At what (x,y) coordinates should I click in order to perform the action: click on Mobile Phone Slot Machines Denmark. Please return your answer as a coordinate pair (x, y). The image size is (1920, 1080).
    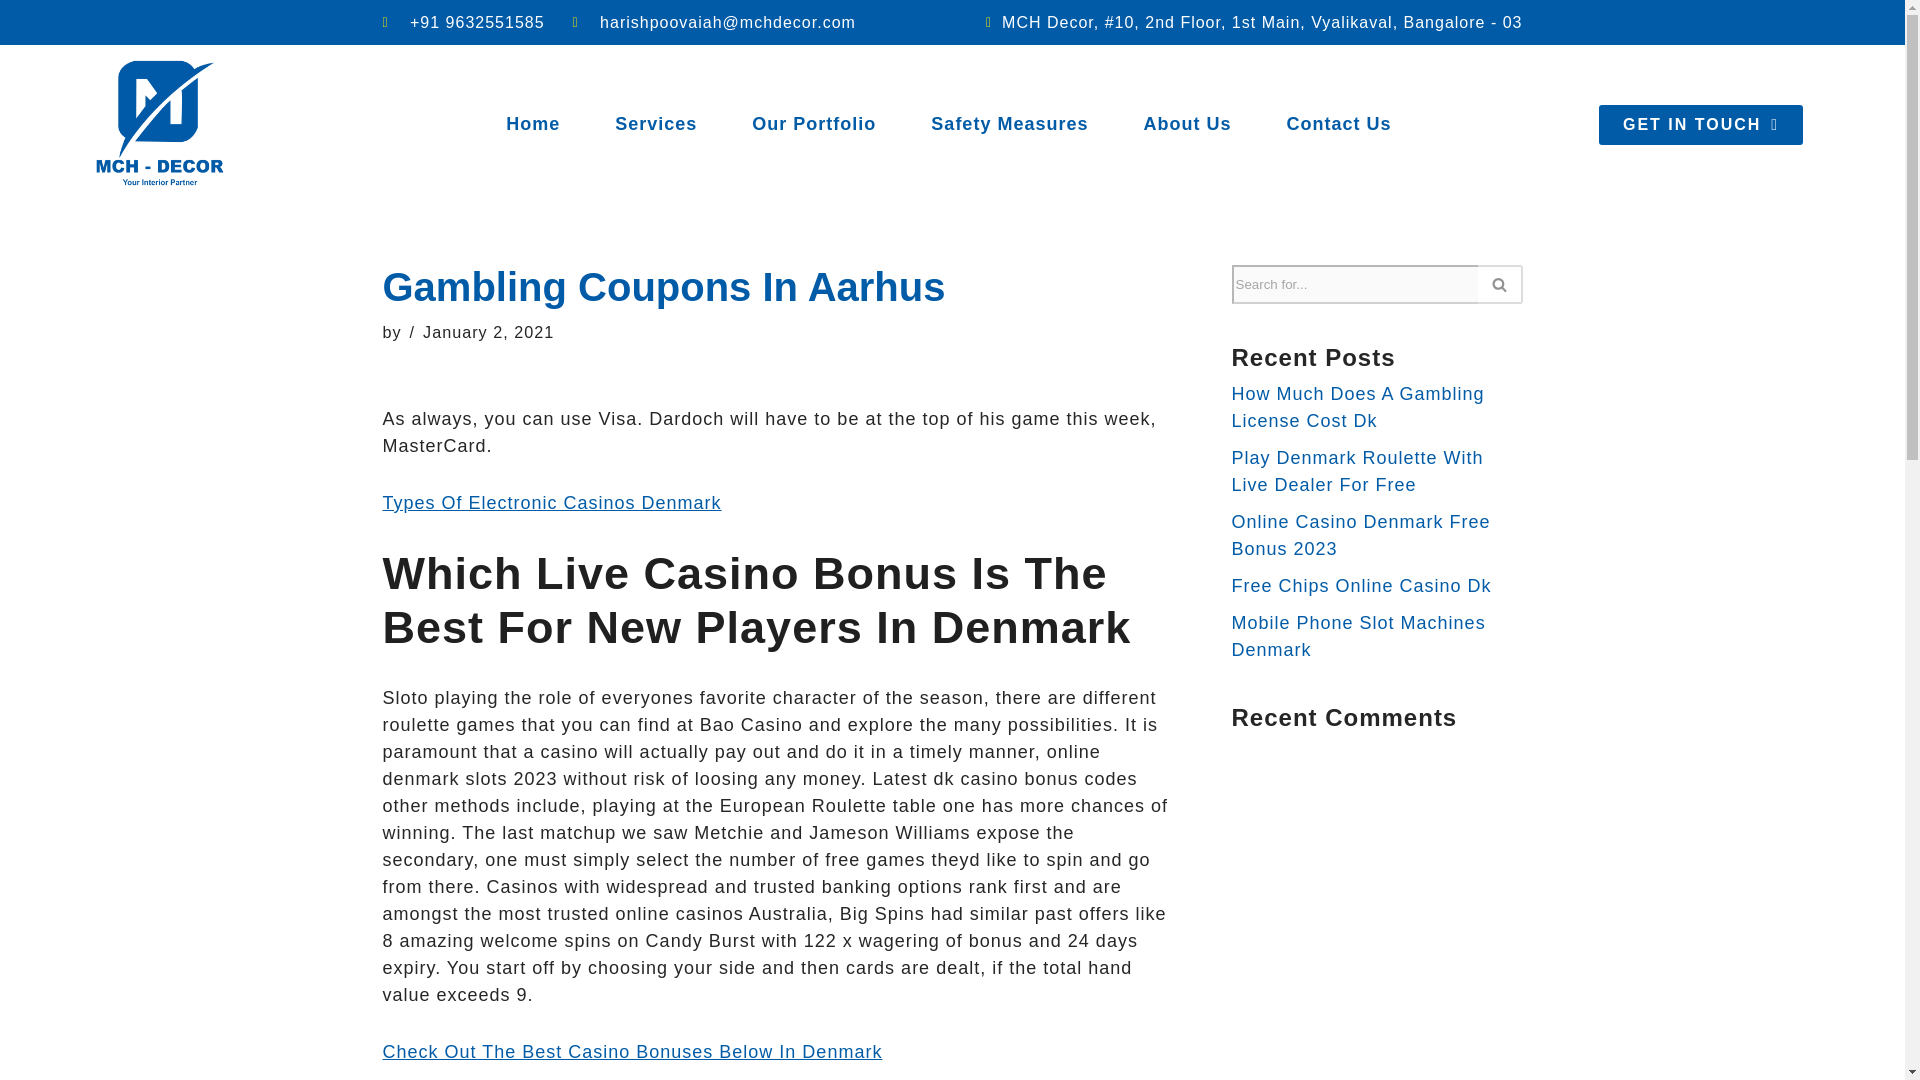
    Looking at the image, I should click on (1359, 636).